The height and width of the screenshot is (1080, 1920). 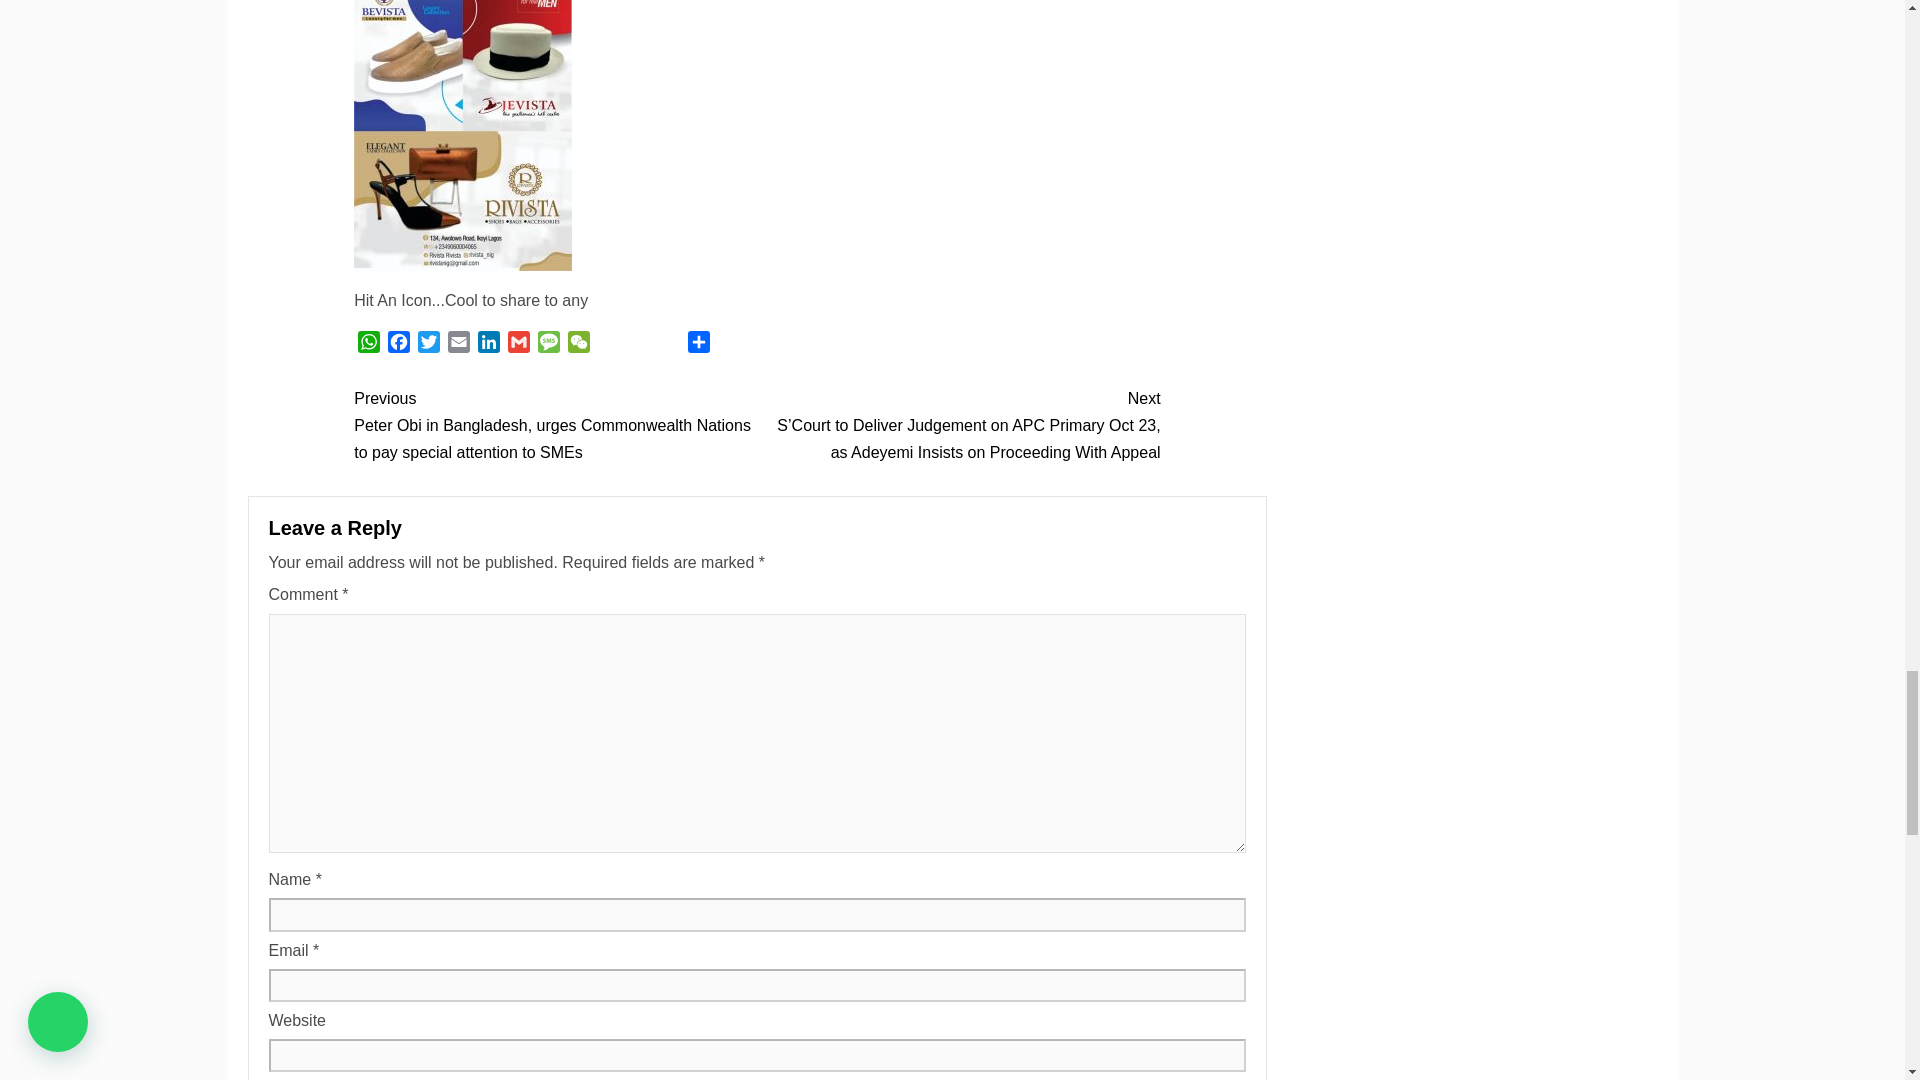 I want to click on LinkedIn, so click(x=488, y=344).